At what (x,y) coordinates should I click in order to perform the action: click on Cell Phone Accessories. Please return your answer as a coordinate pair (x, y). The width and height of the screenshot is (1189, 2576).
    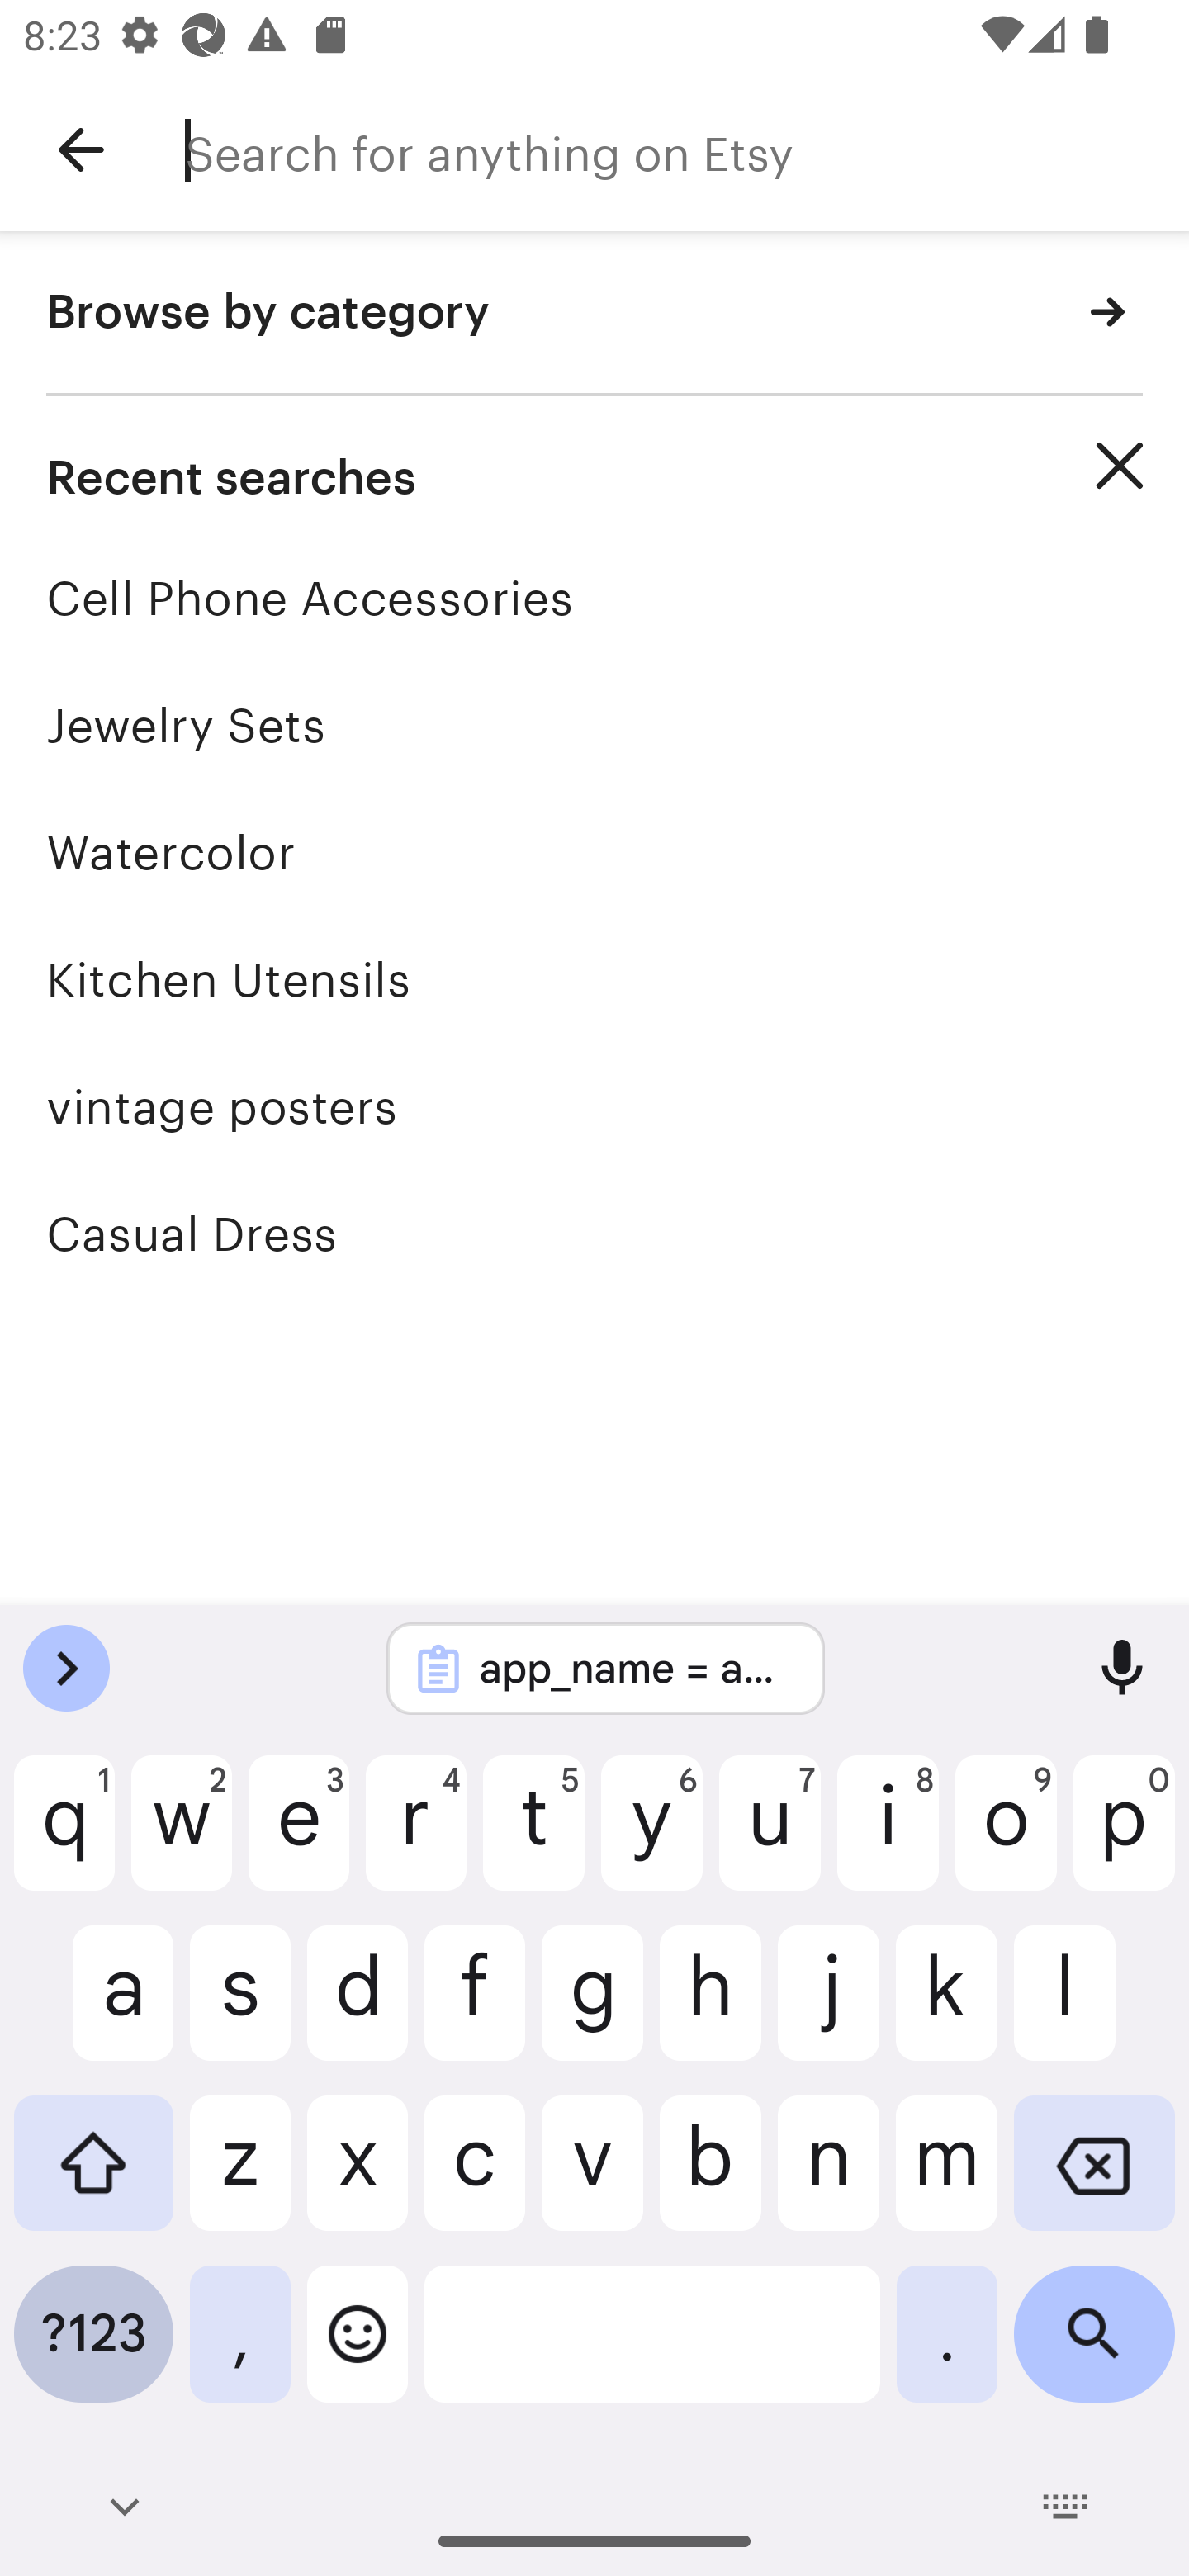
    Looking at the image, I should click on (594, 598).